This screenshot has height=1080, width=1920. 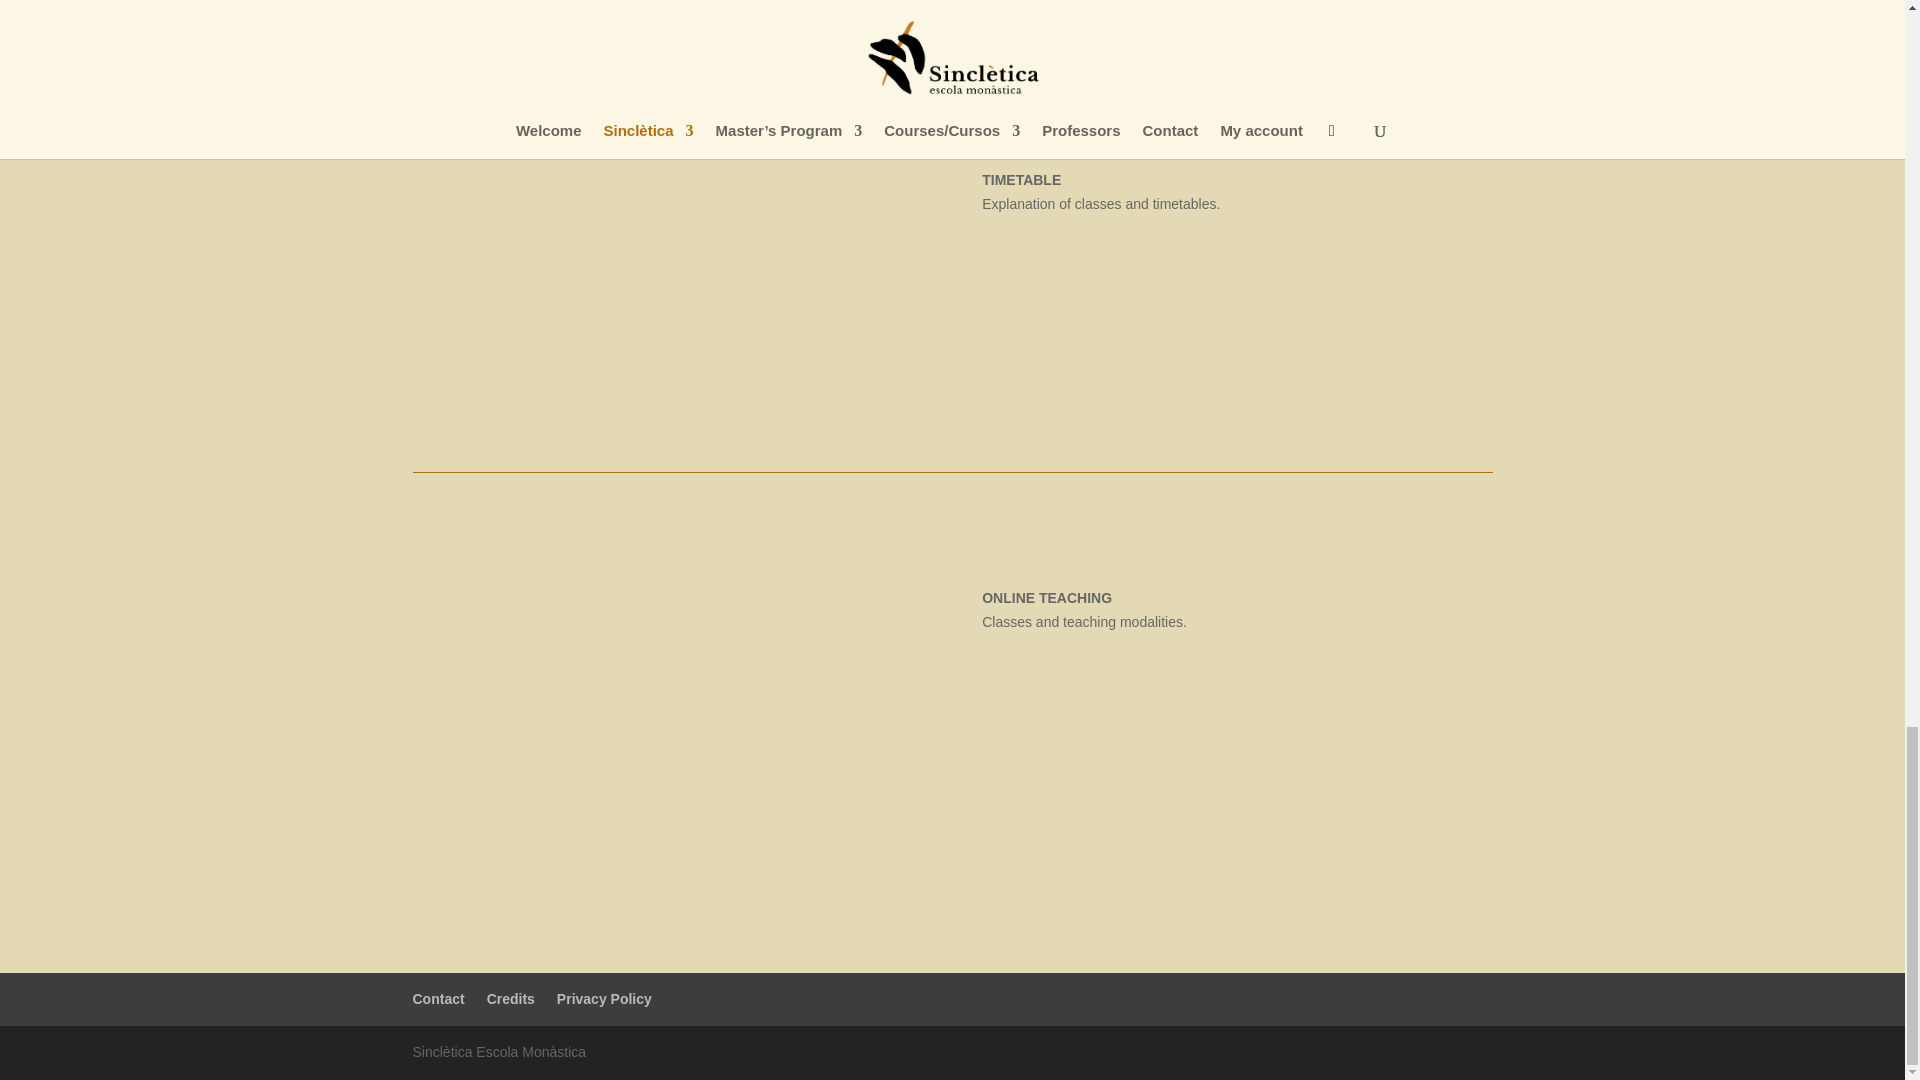 I want to click on Credits, so click(x=511, y=998).